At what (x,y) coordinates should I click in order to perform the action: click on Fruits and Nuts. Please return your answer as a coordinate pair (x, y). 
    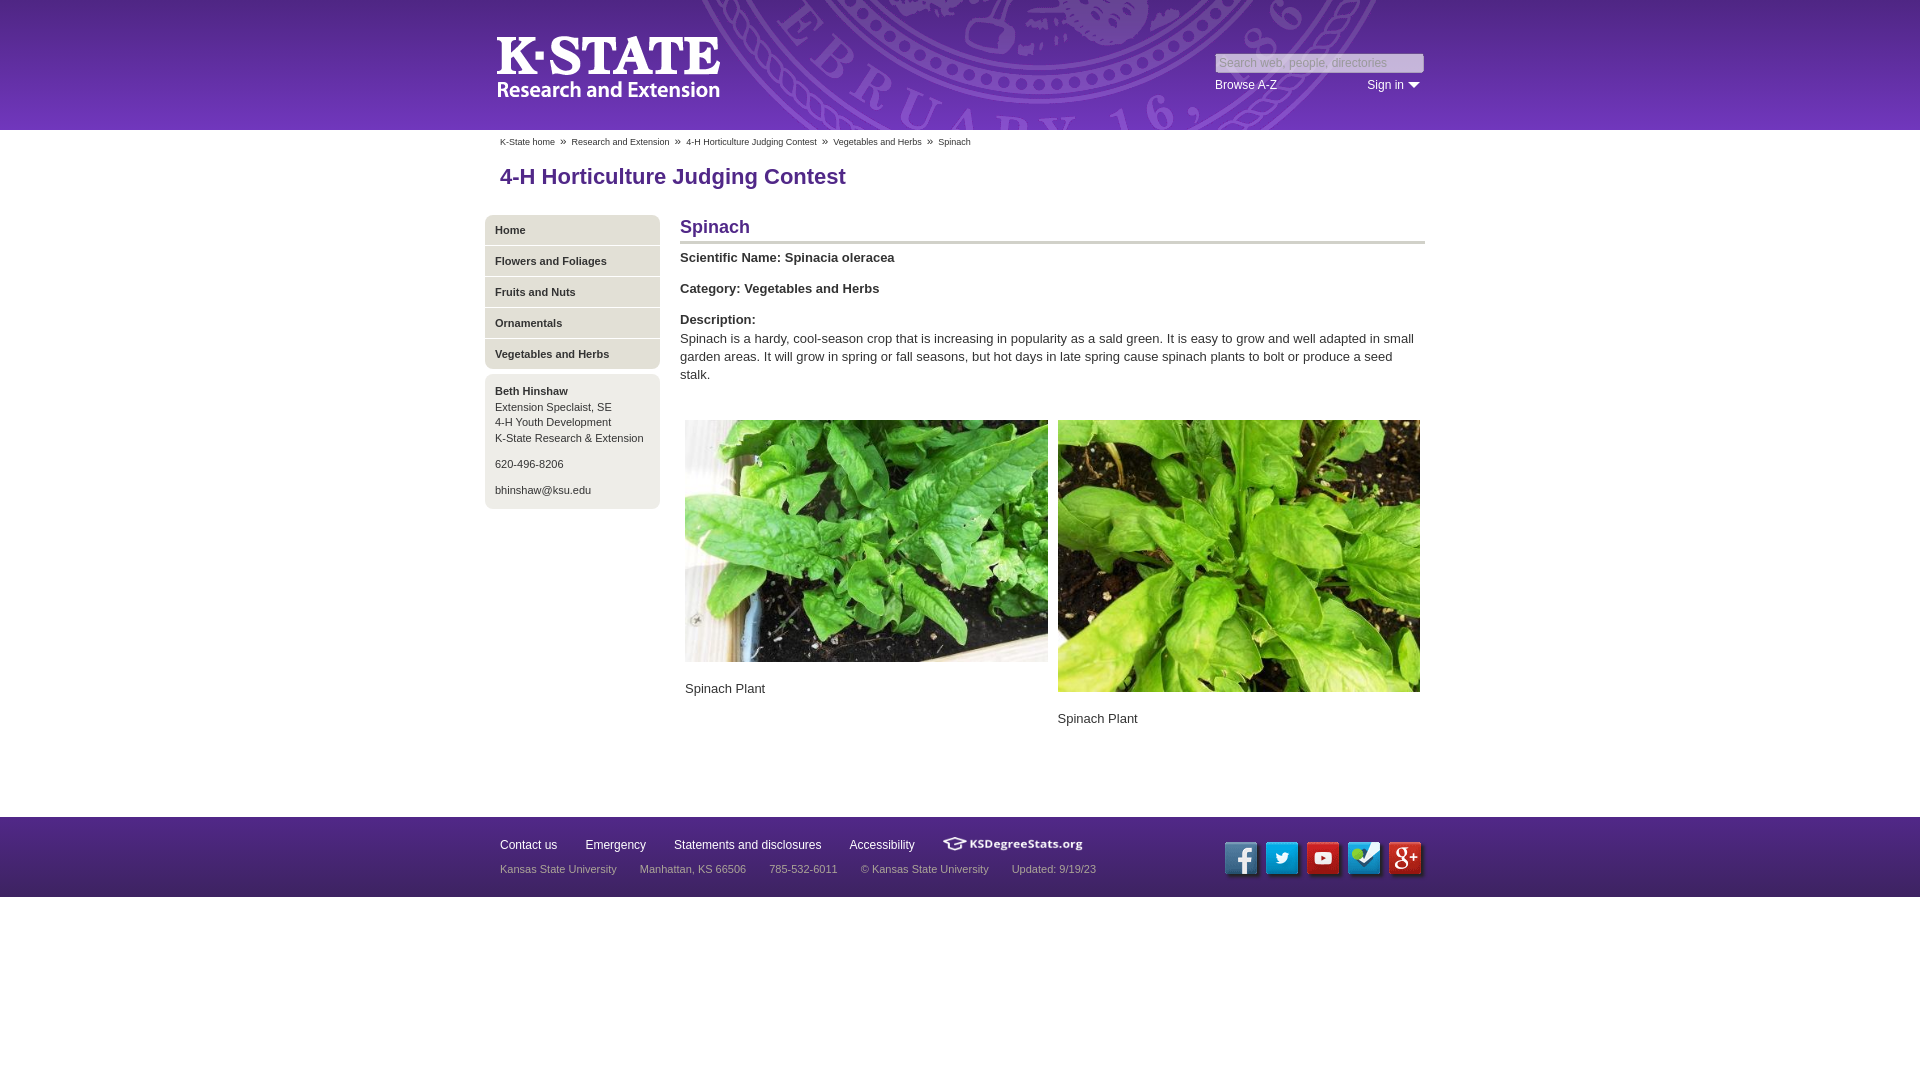
    Looking at the image, I should click on (572, 291).